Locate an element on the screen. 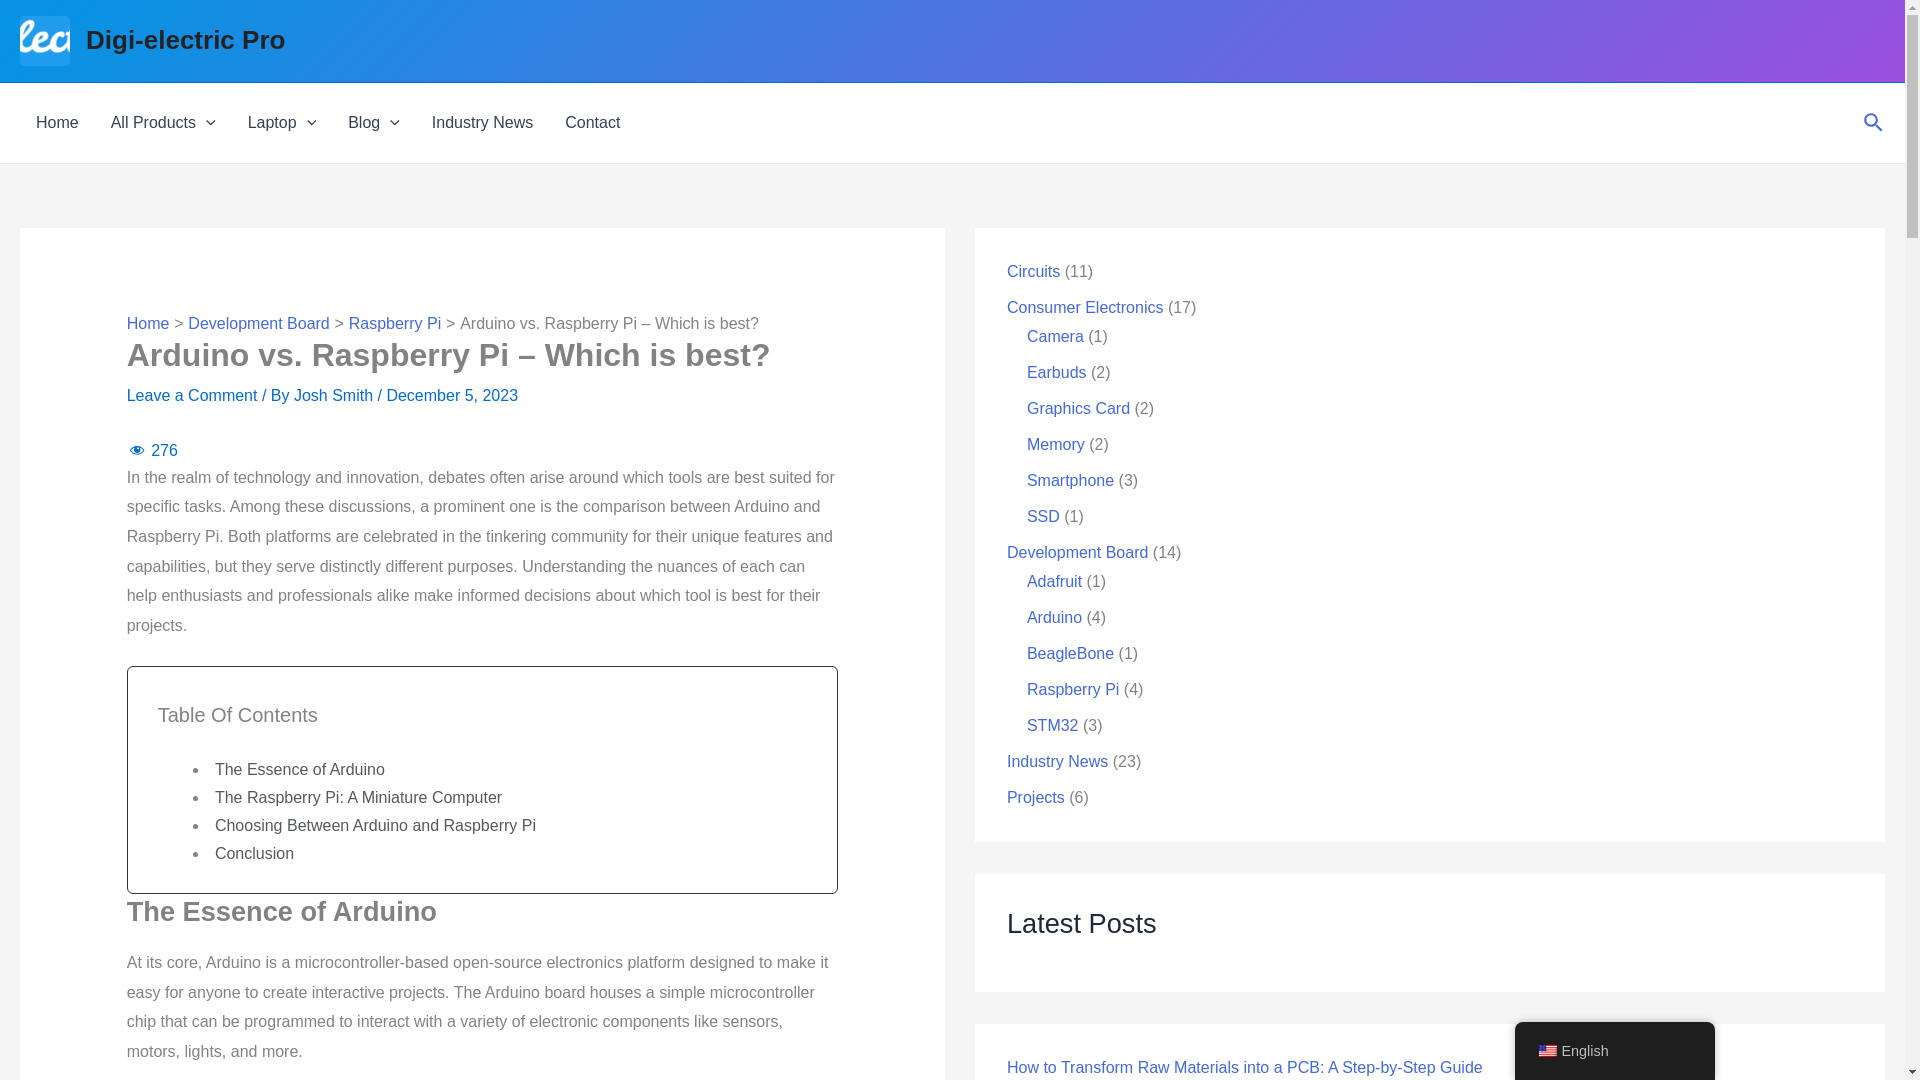  View all posts by Josh Smith is located at coordinates (336, 394).